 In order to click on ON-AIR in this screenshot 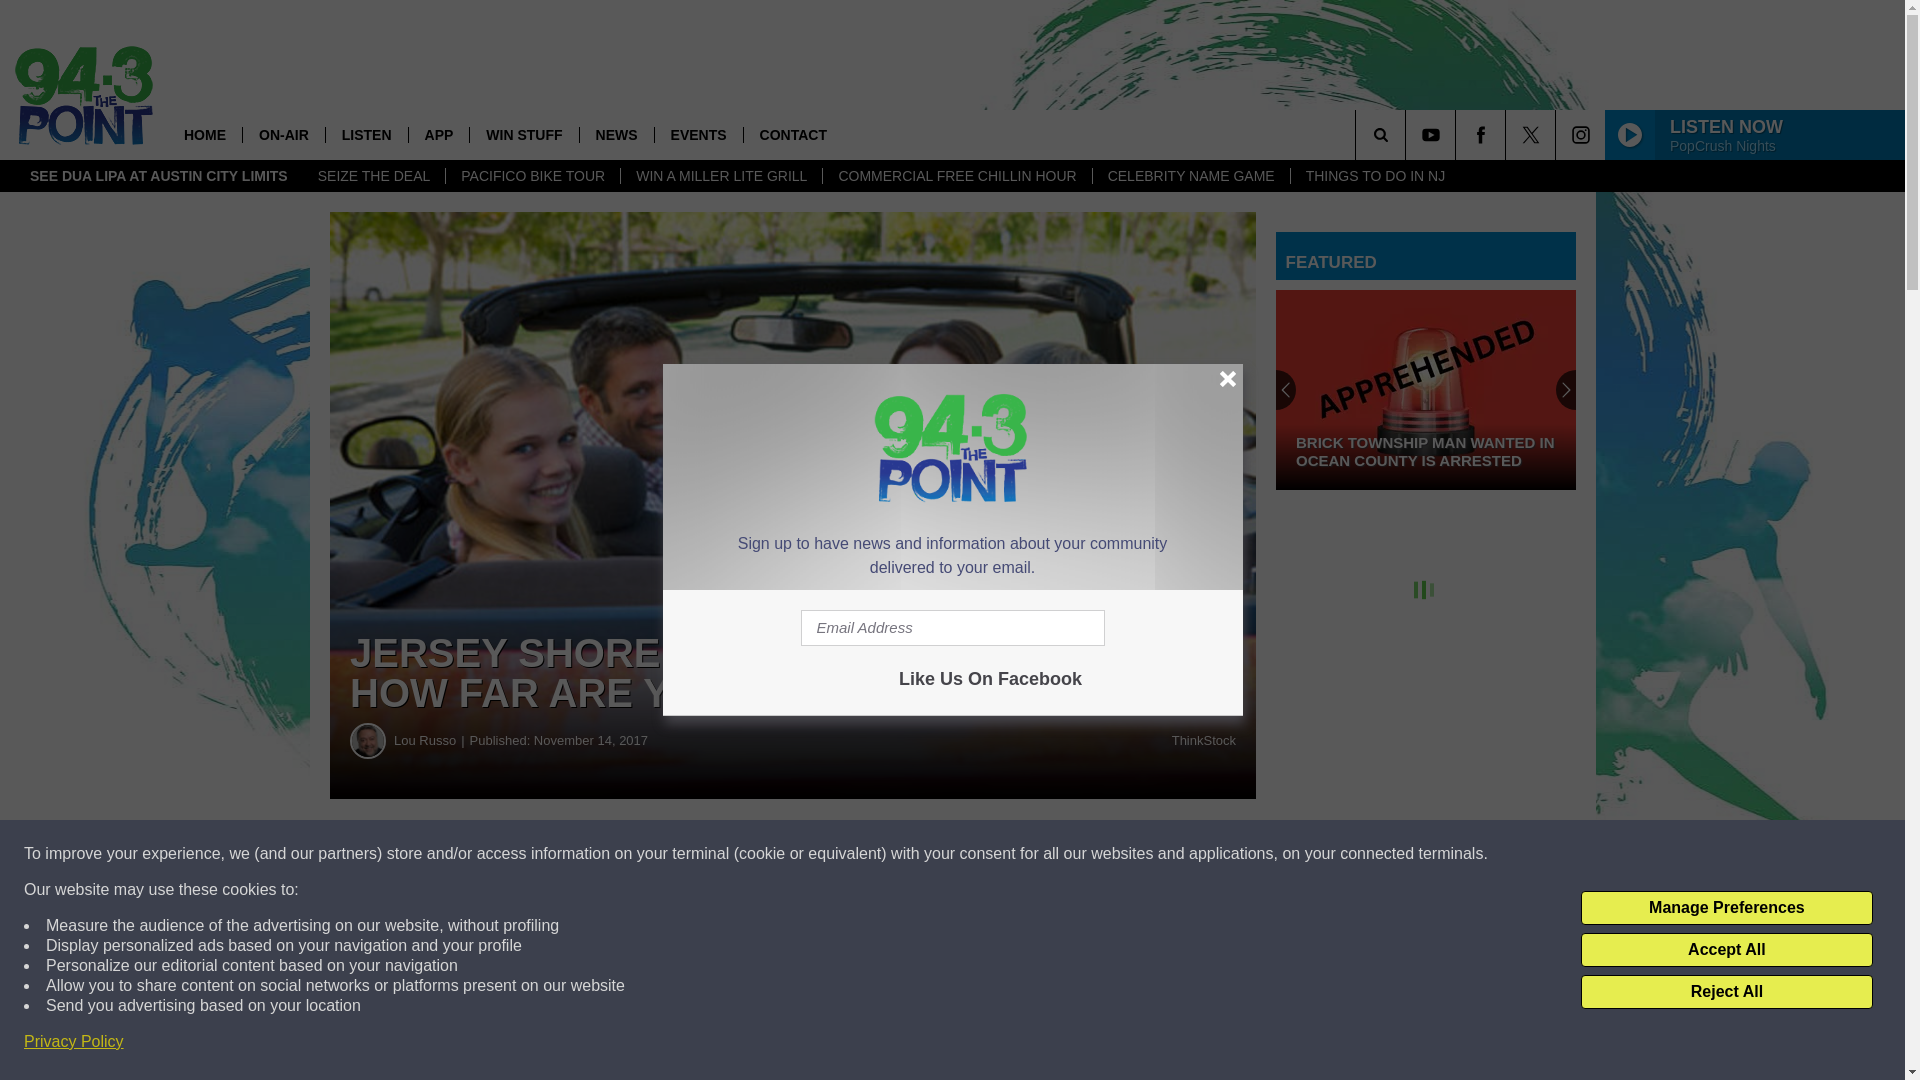, I will do `click(282, 134)`.